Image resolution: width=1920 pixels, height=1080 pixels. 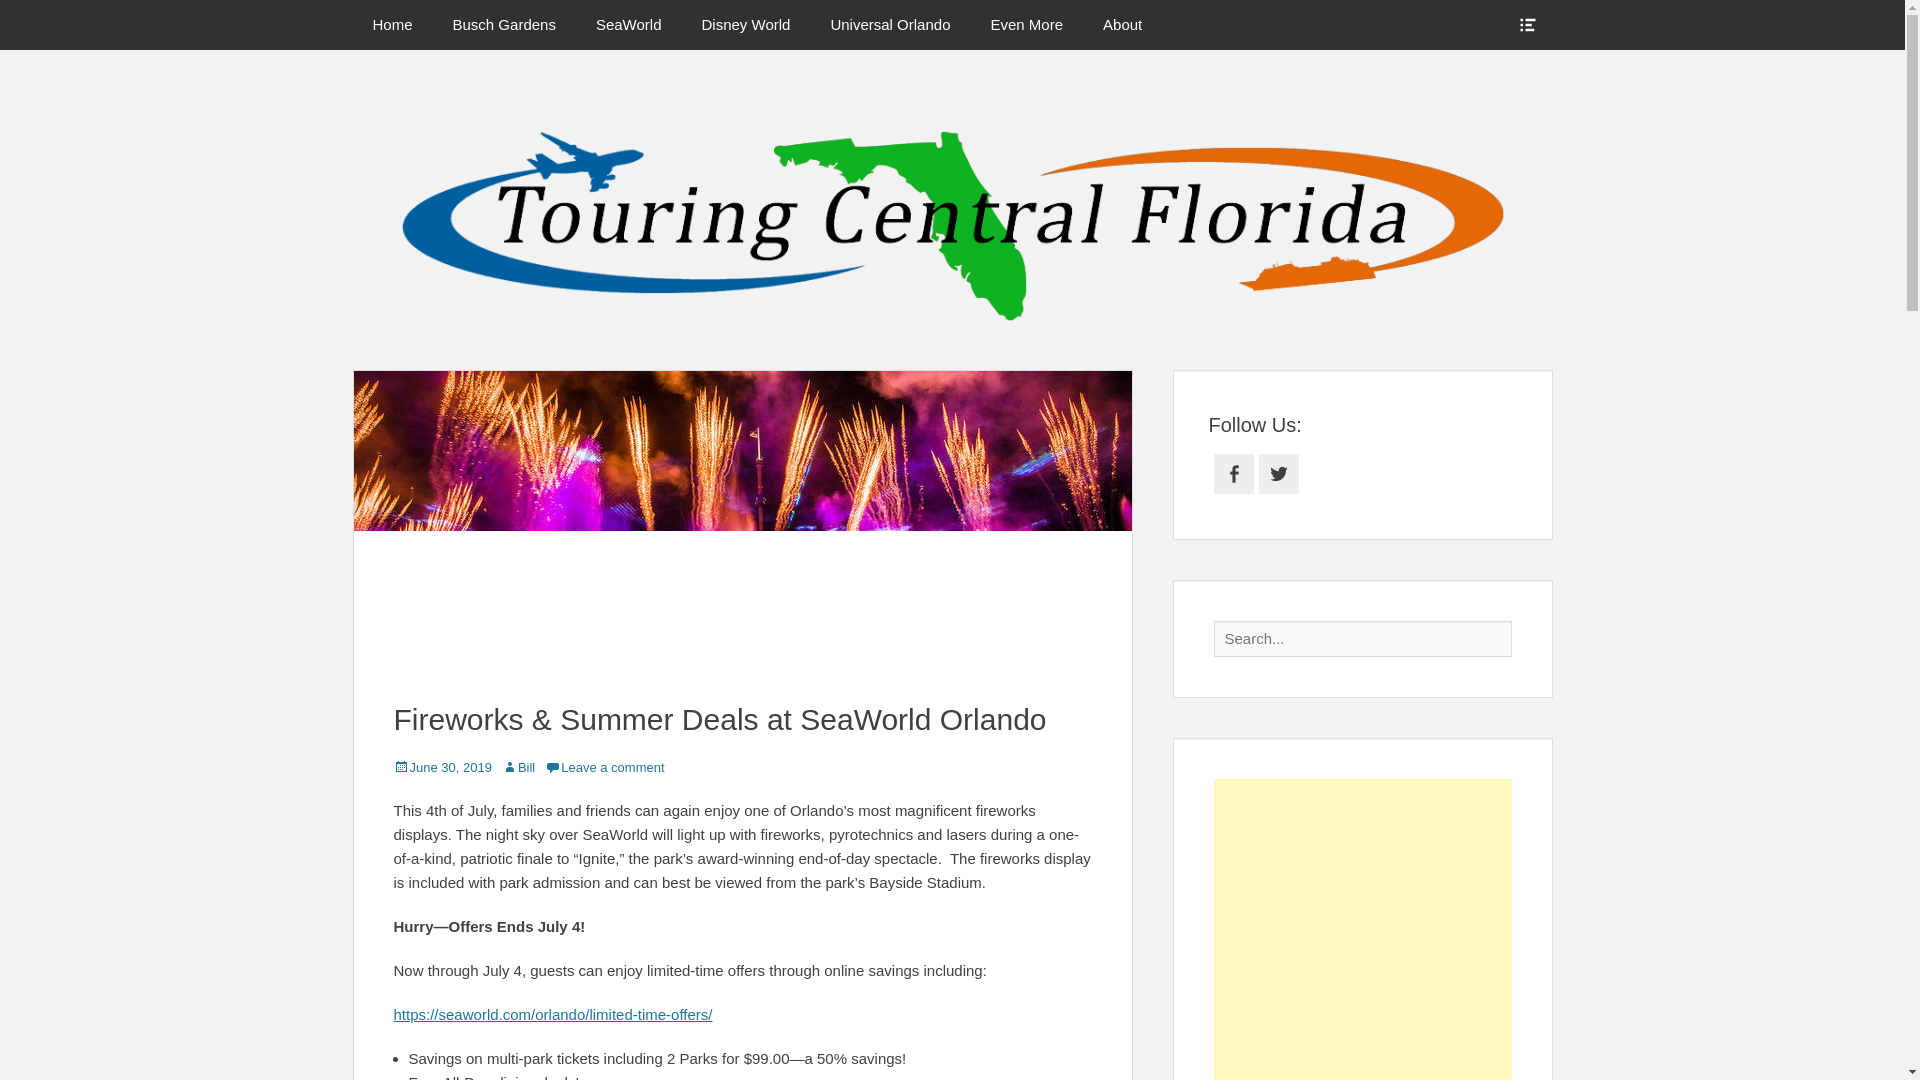 What do you see at coordinates (628, 24) in the screenshot?
I see `SeaWorld` at bounding box center [628, 24].